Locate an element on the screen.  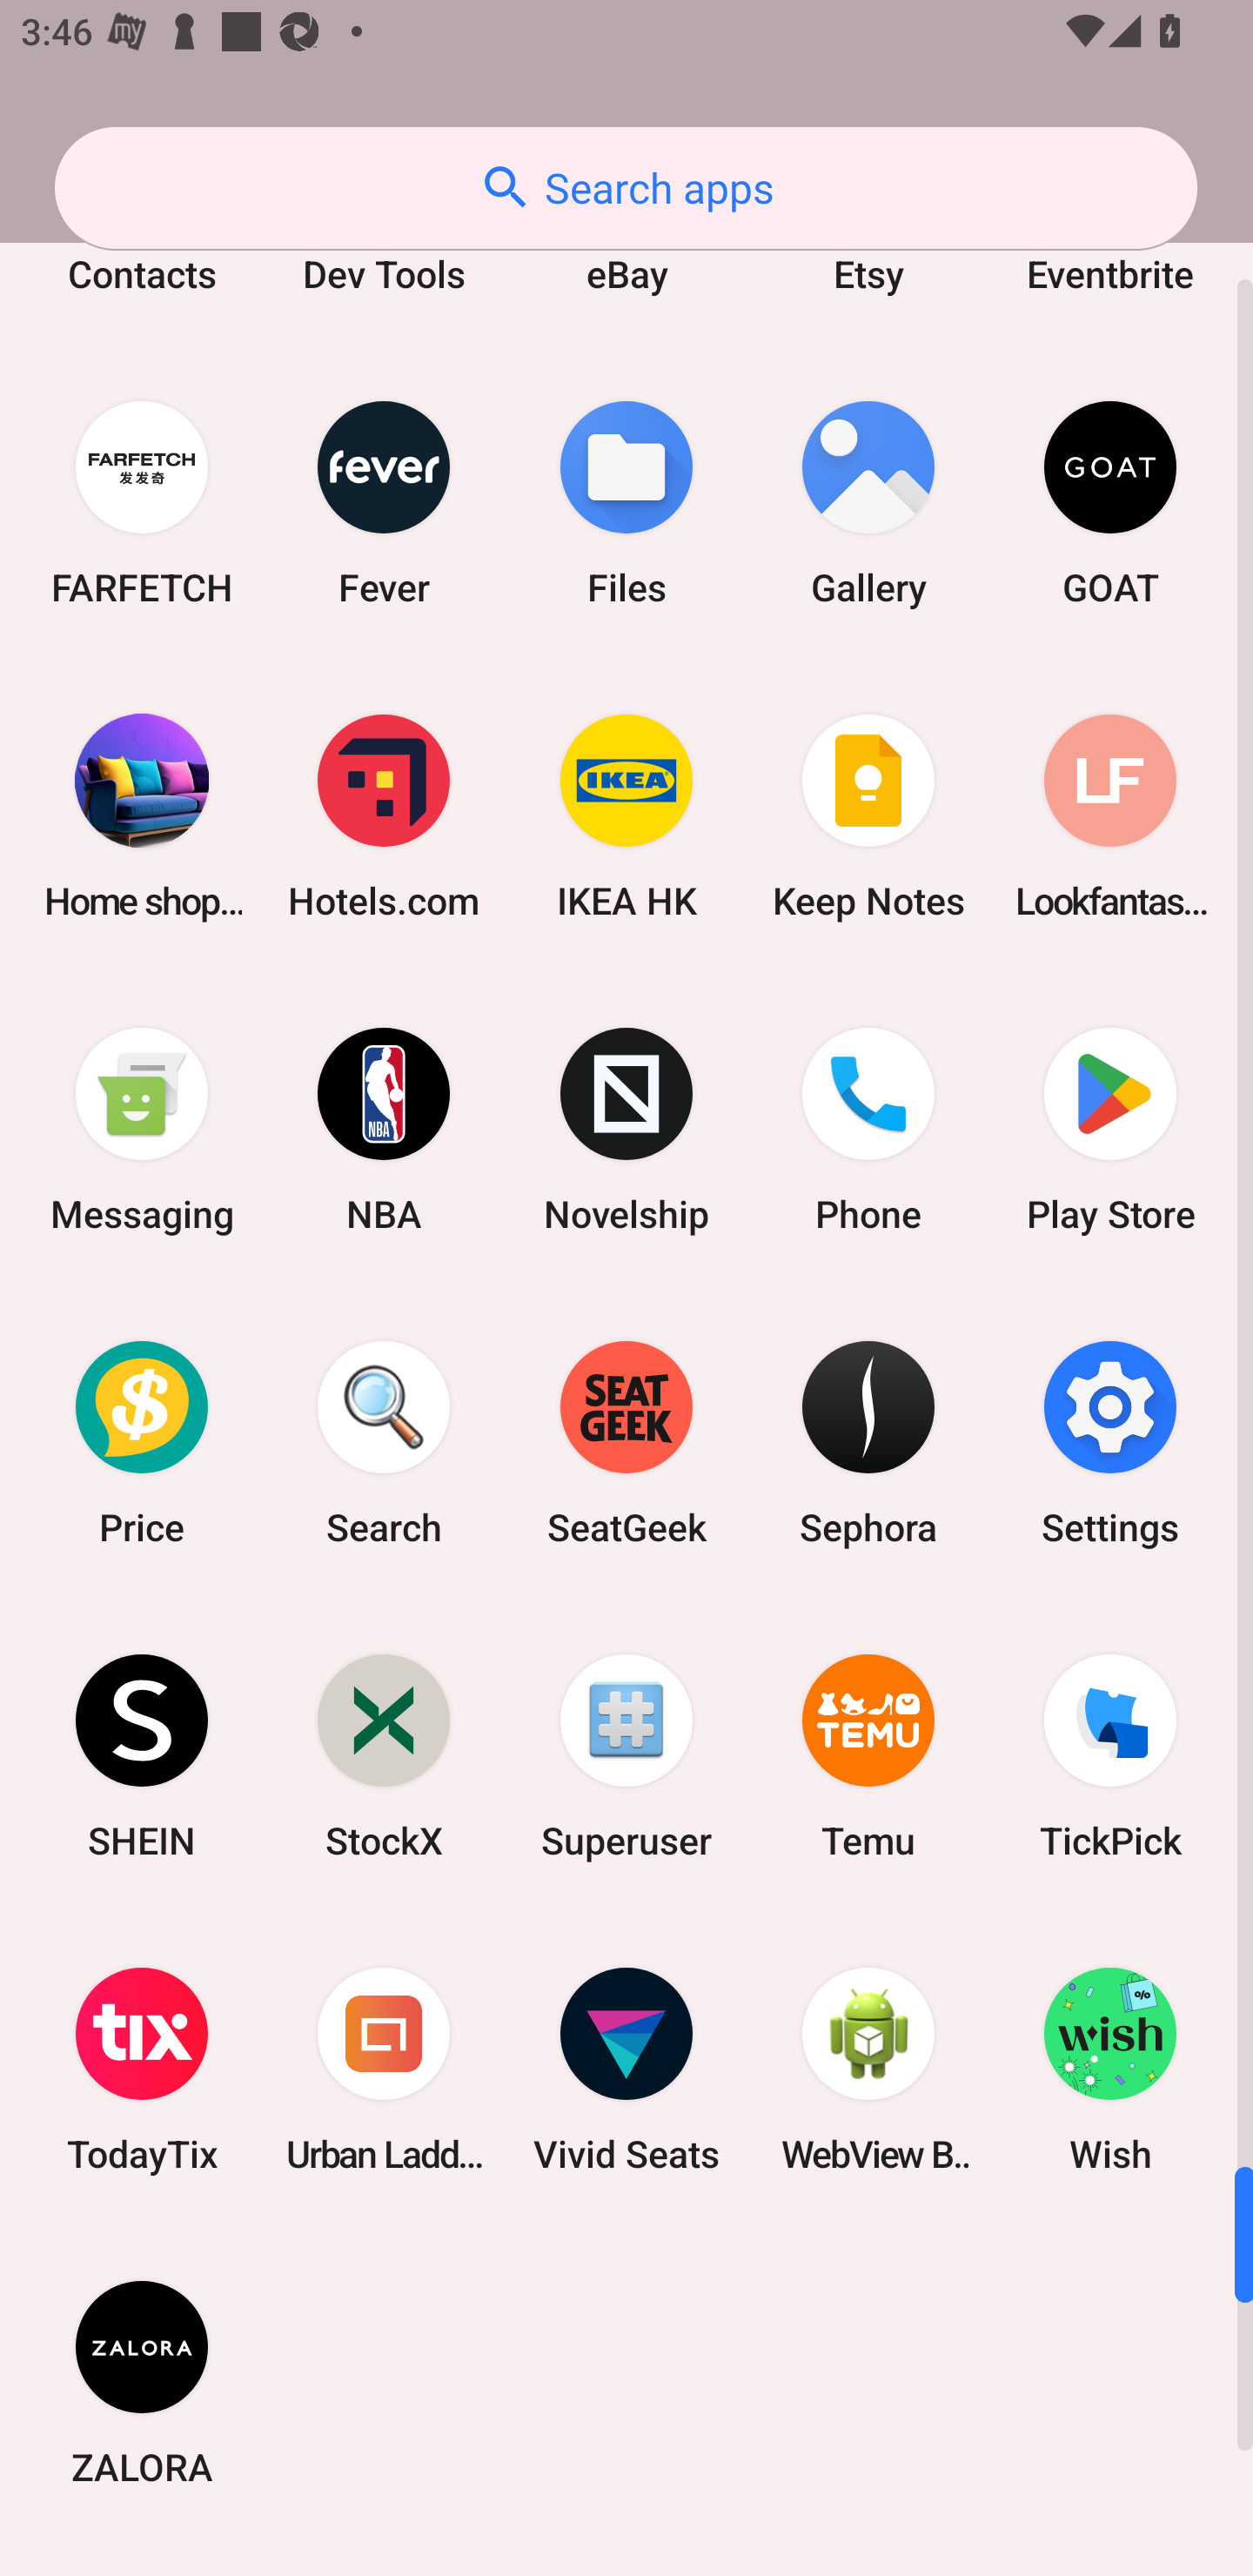
Sephora is located at coordinates (868, 1443).